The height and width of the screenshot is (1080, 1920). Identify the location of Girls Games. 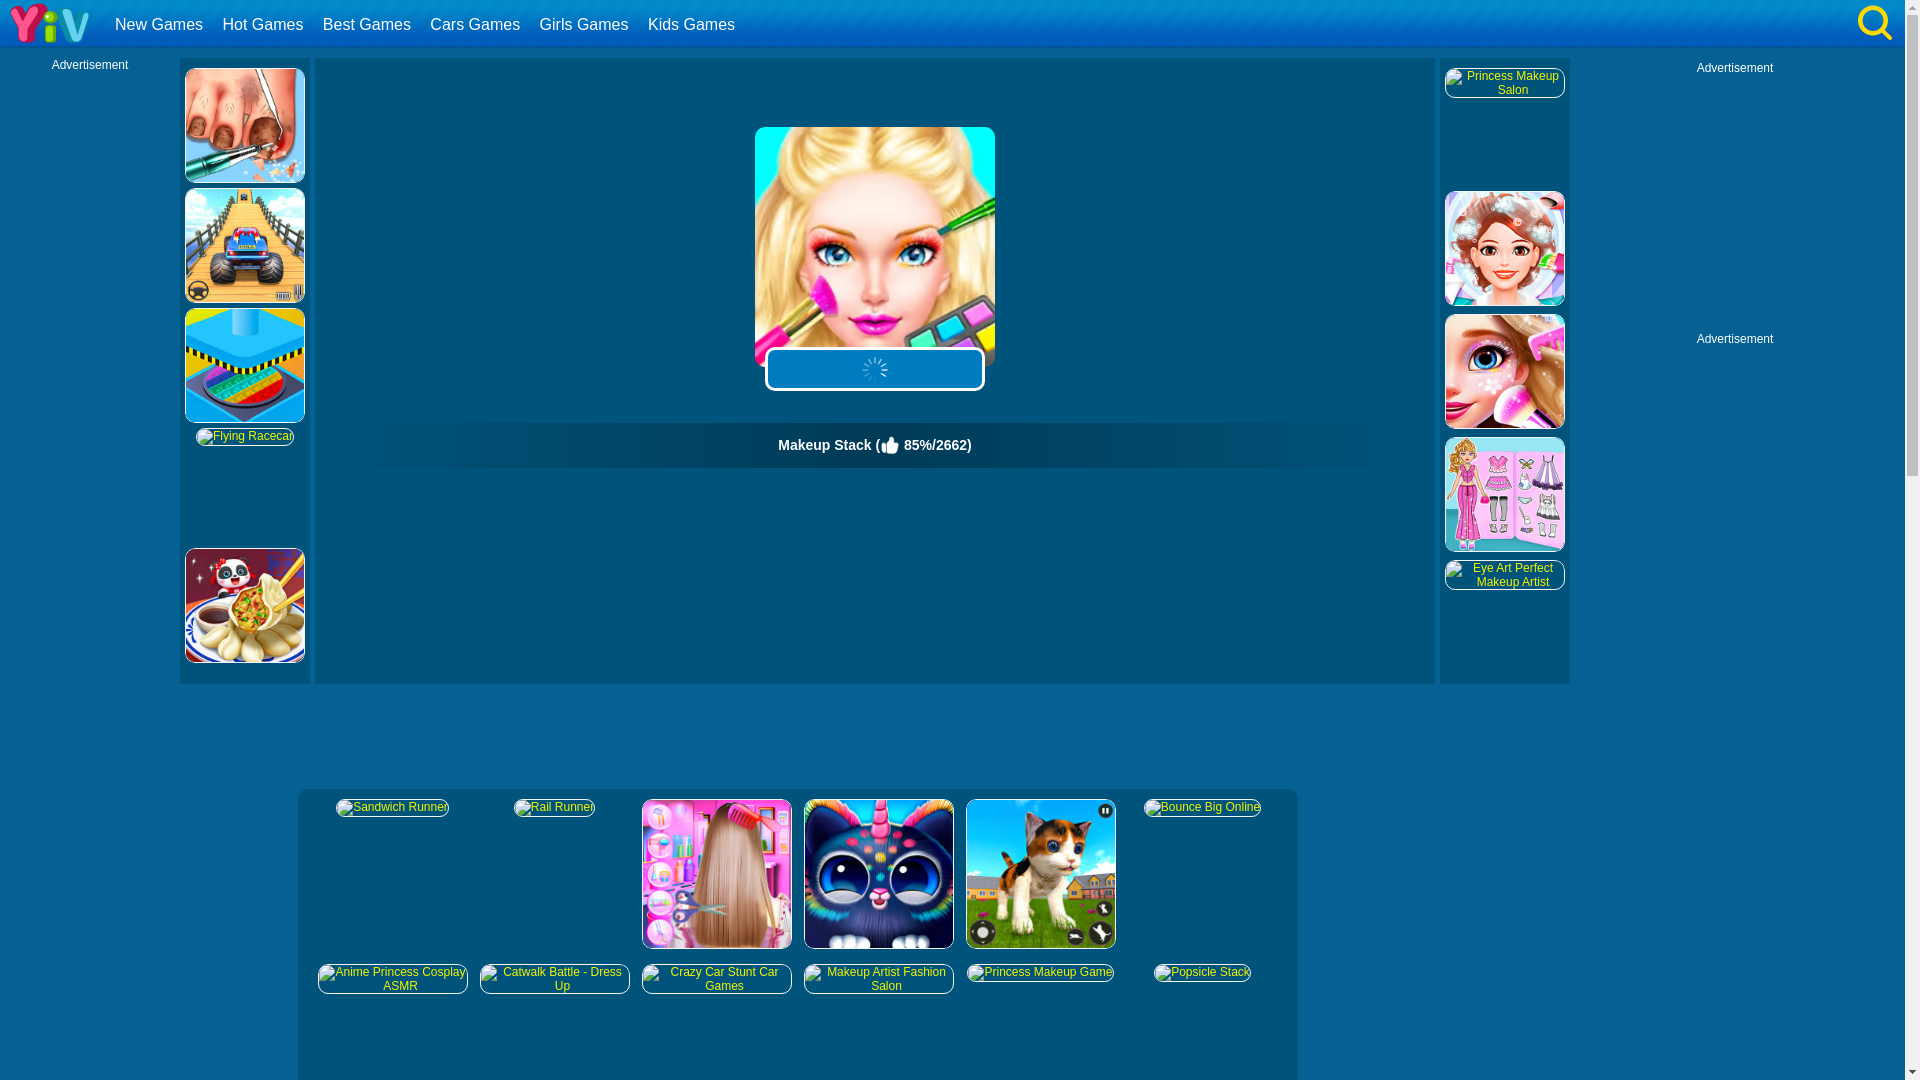
(587, 24).